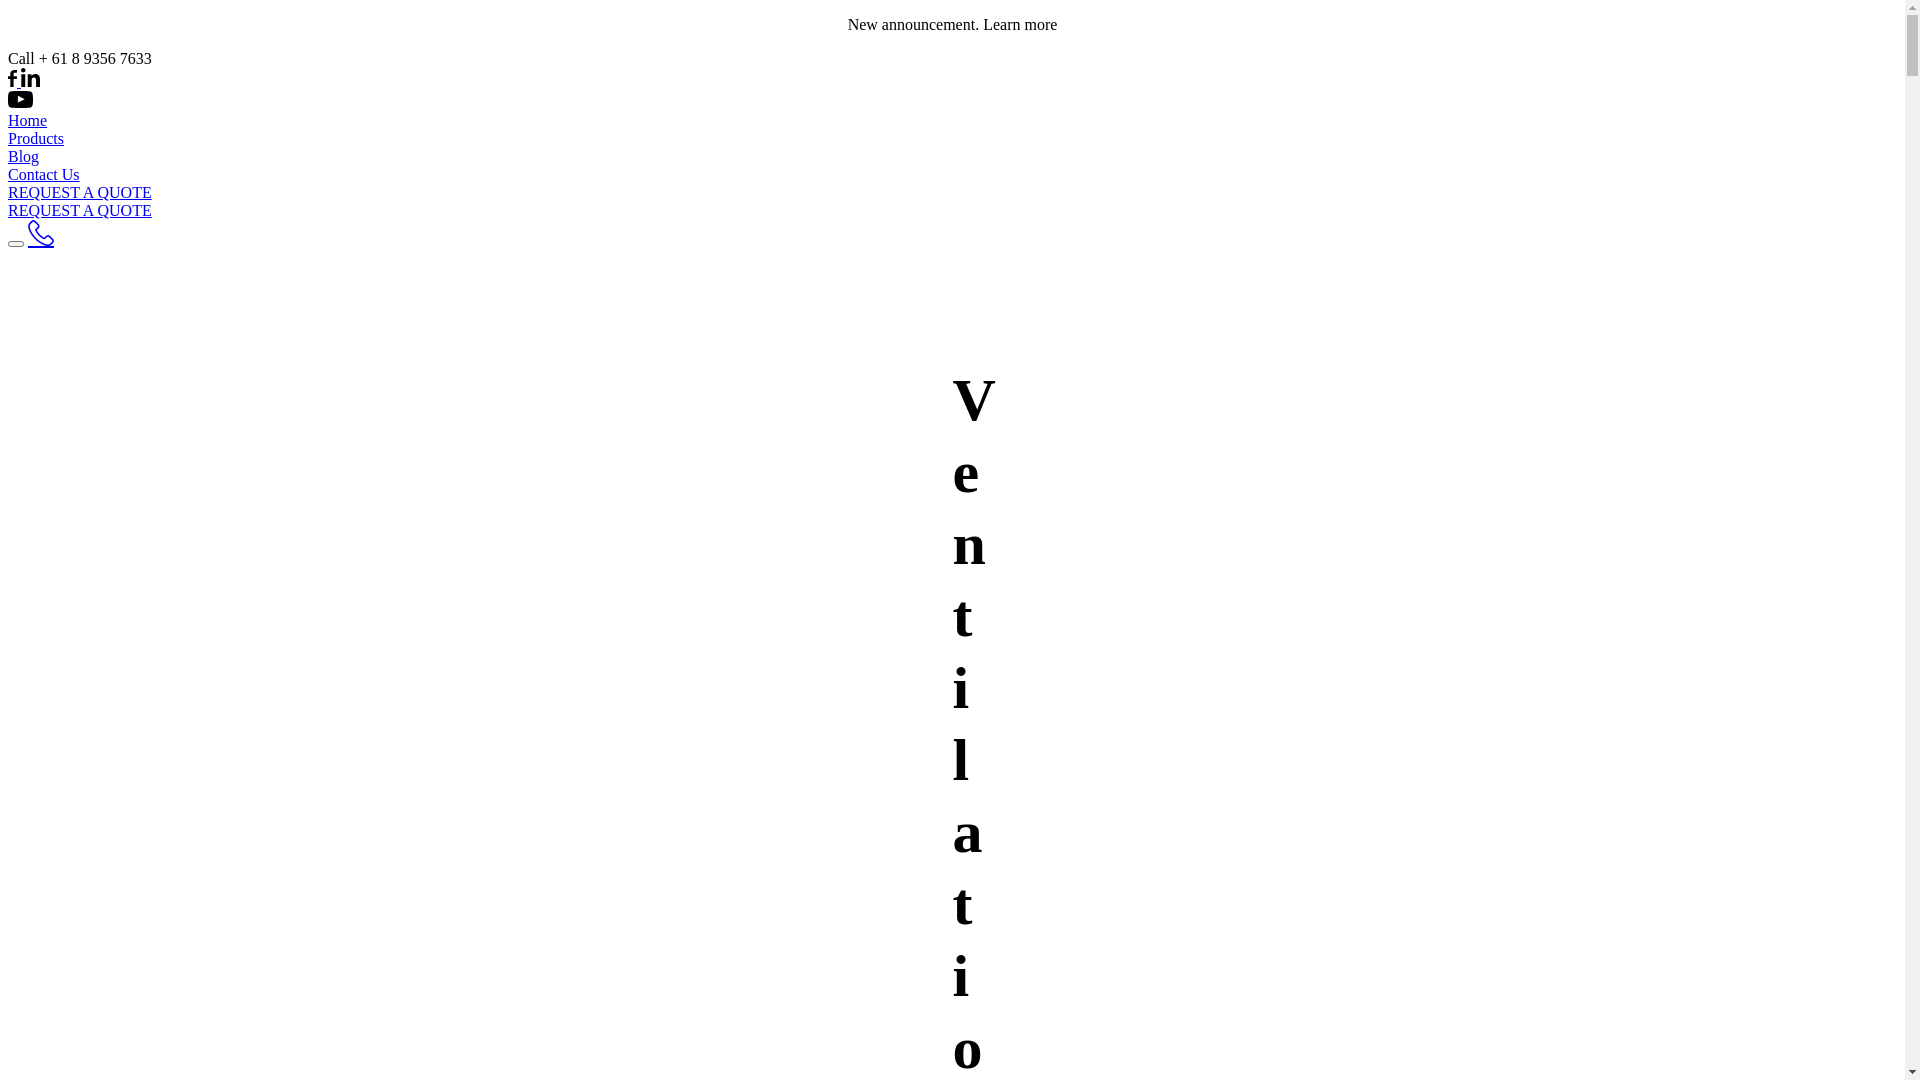 Image resolution: width=1920 pixels, height=1080 pixels. What do you see at coordinates (44, 174) in the screenshot?
I see `Contact Us` at bounding box center [44, 174].